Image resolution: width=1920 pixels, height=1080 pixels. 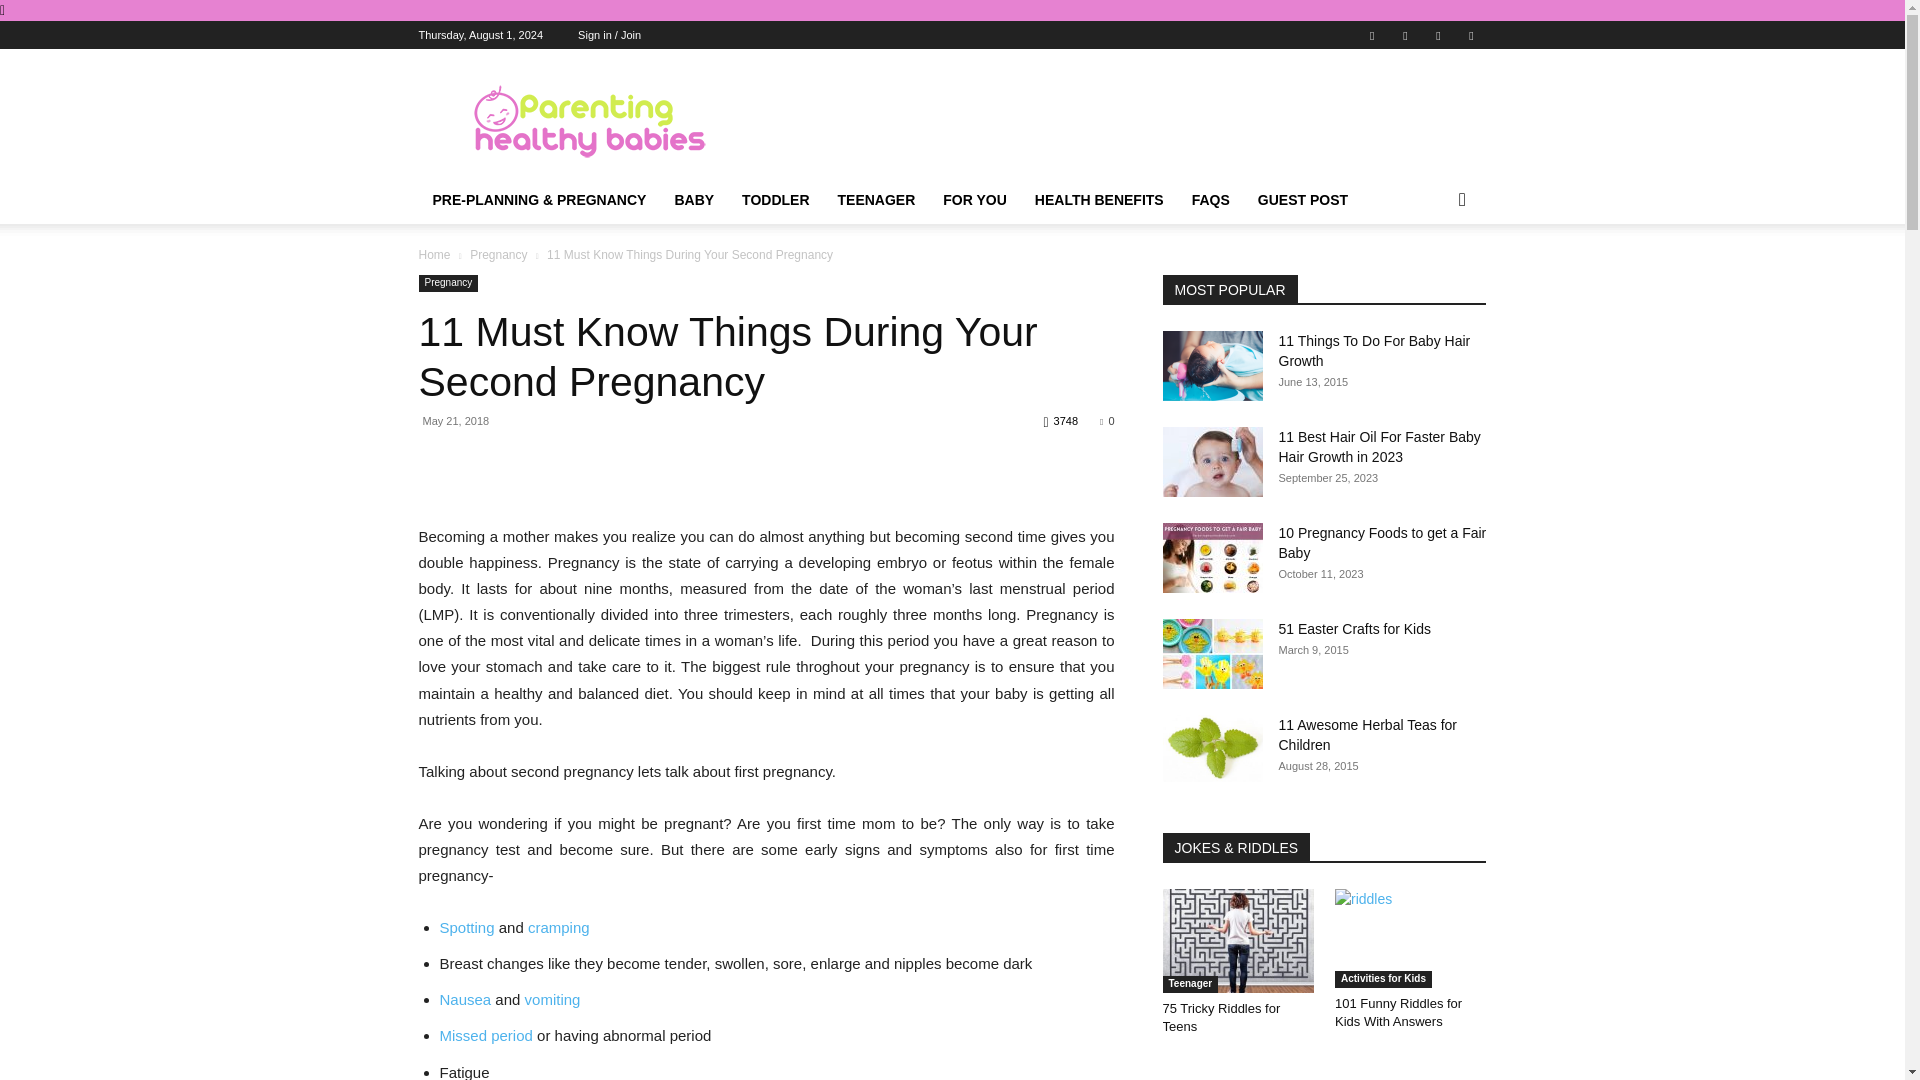 What do you see at coordinates (1100, 200) in the screenshot?
I see `HEALTH BENEFITS` at bounding box center [1100, 200].